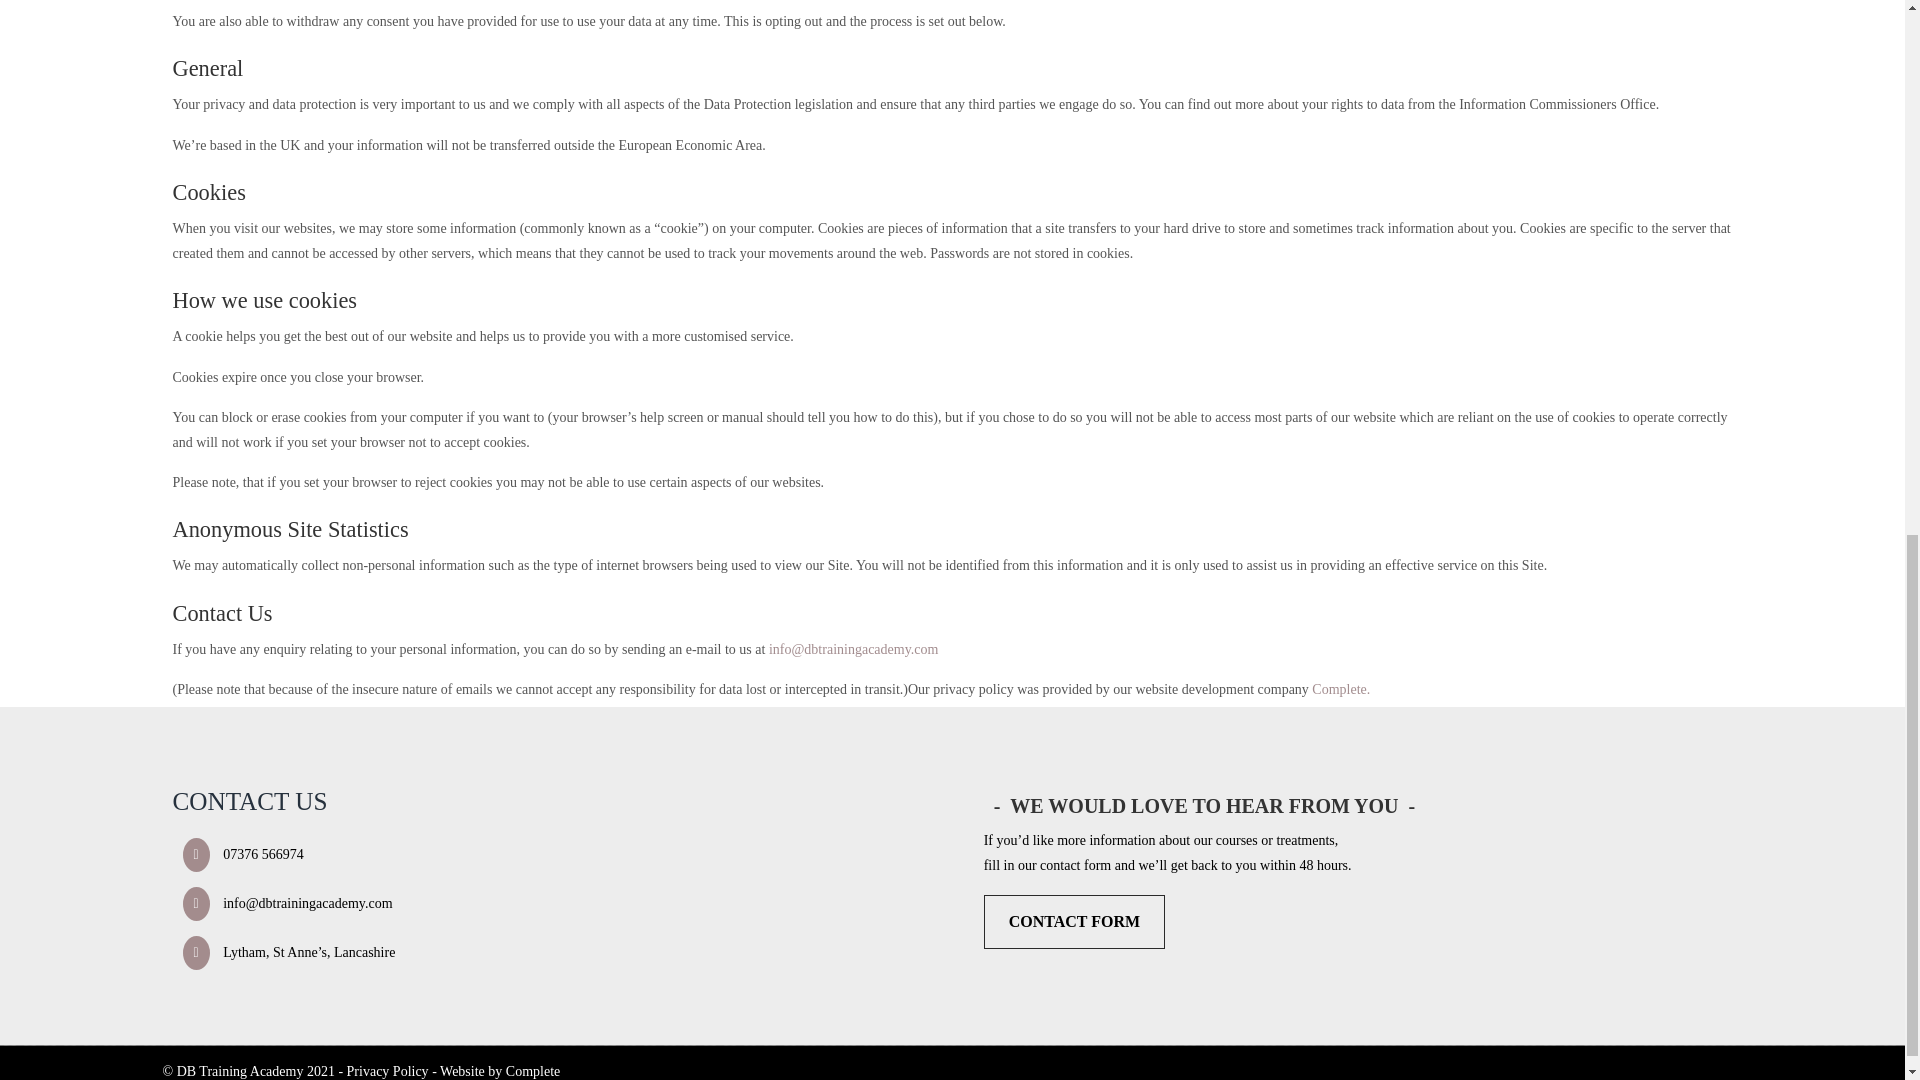  Describe the element at coordinates (1340, 688) in the screenshot. I see `Complete.` at that location.